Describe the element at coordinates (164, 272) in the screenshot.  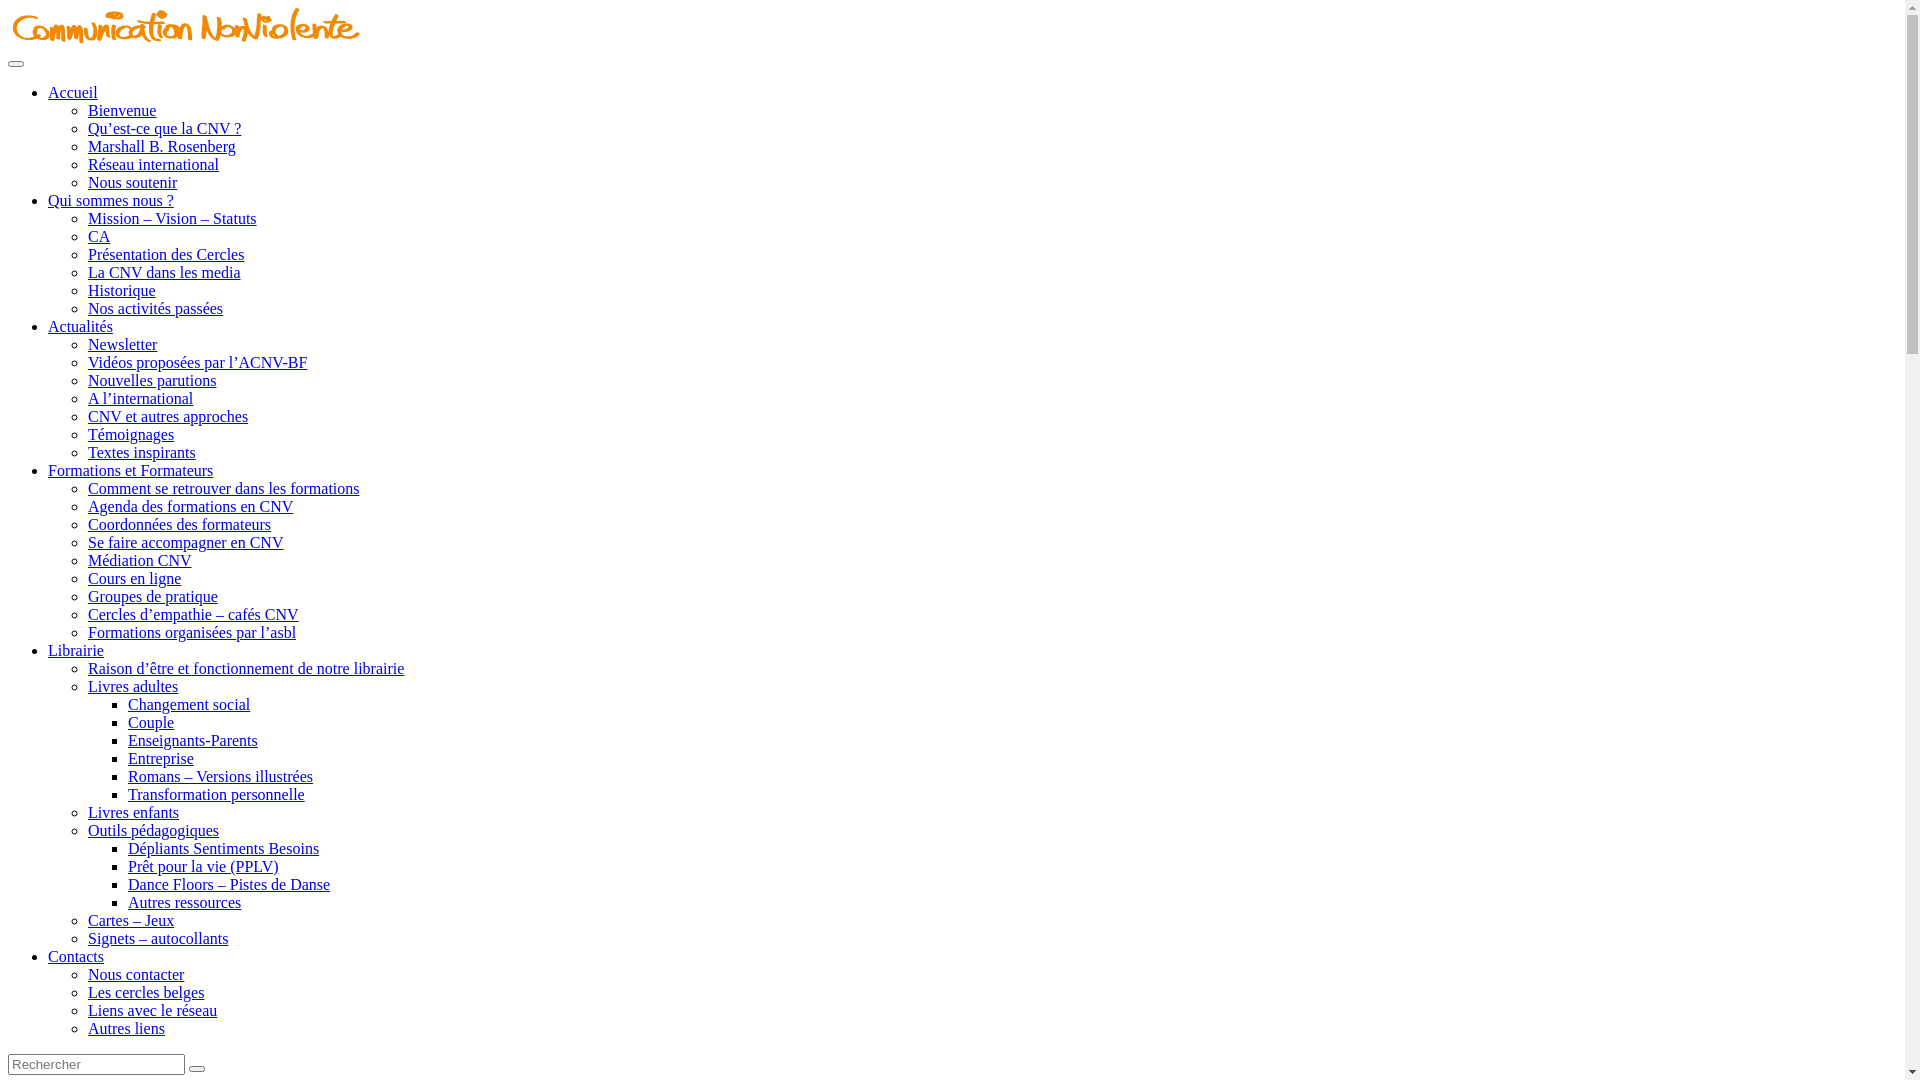
I see `La CNV dans les media` at that location.